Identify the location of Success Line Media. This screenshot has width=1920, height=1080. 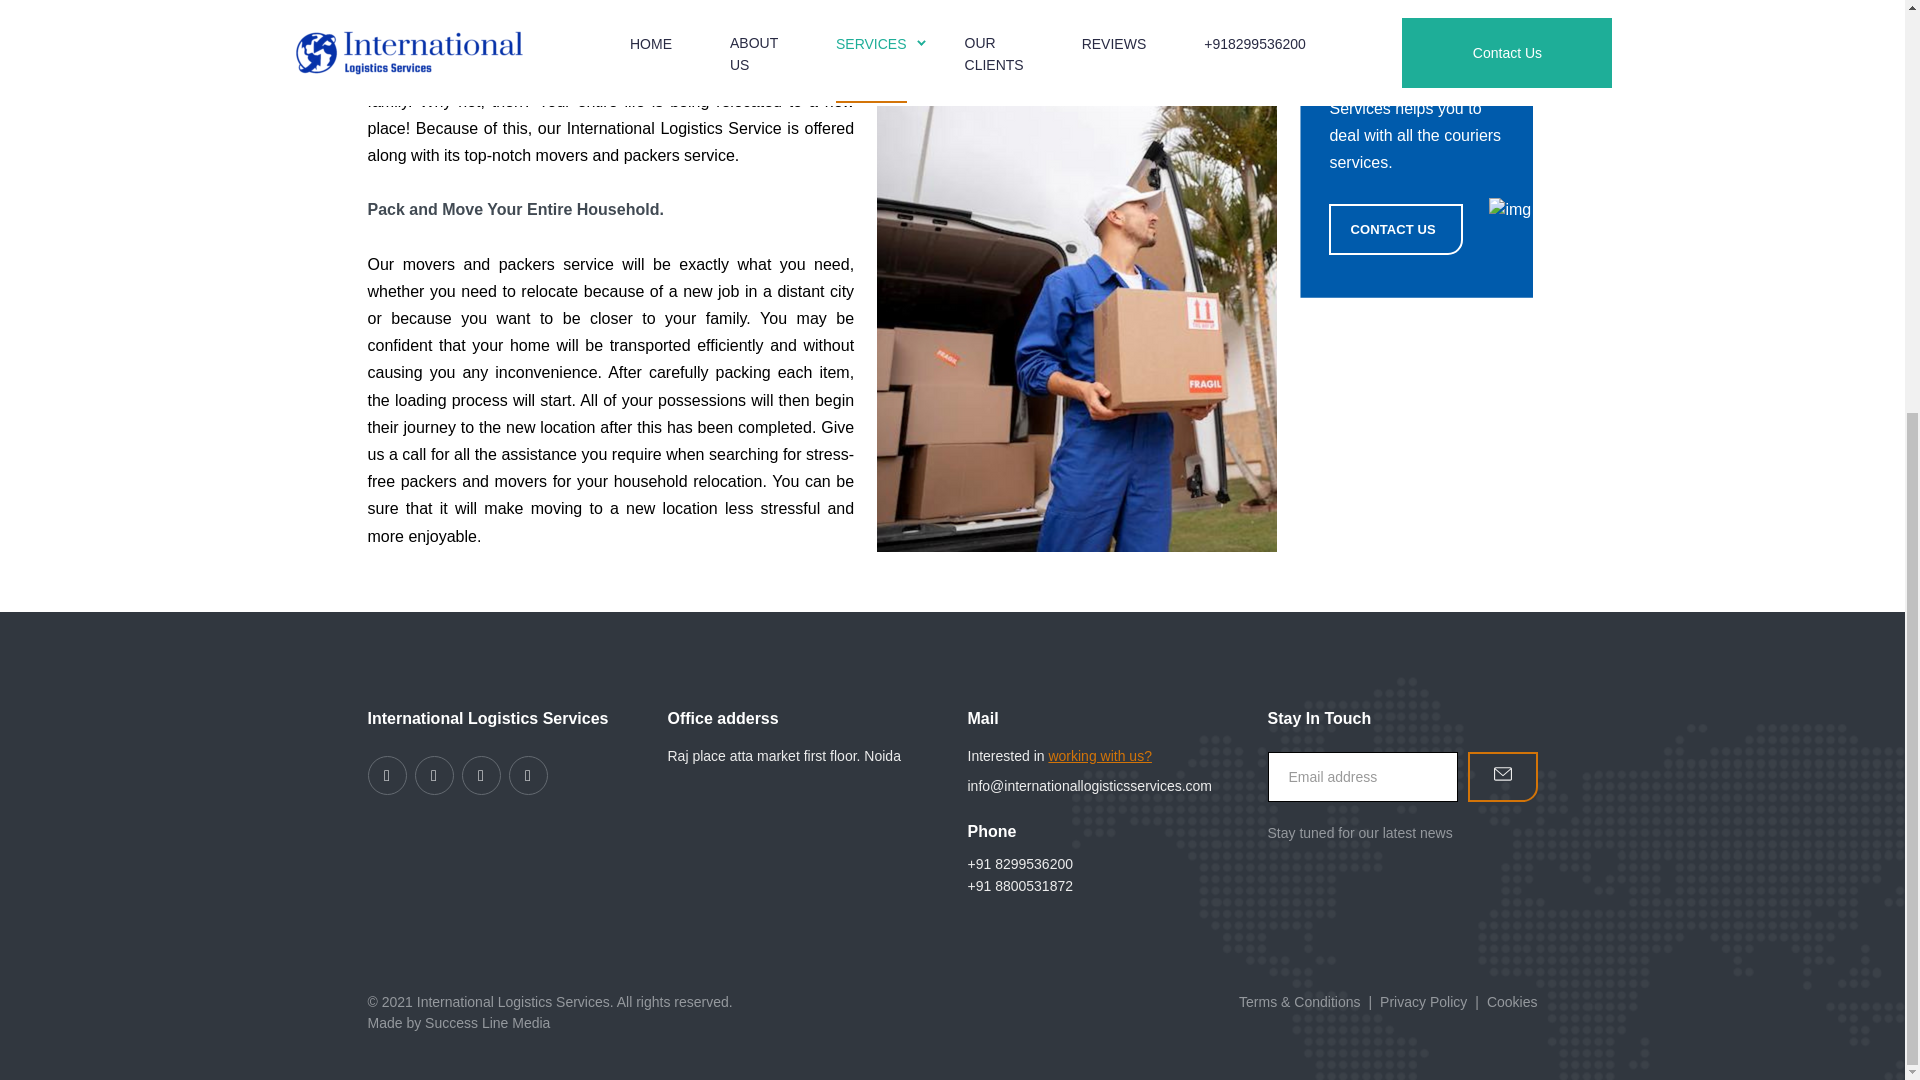
(486, 1023).